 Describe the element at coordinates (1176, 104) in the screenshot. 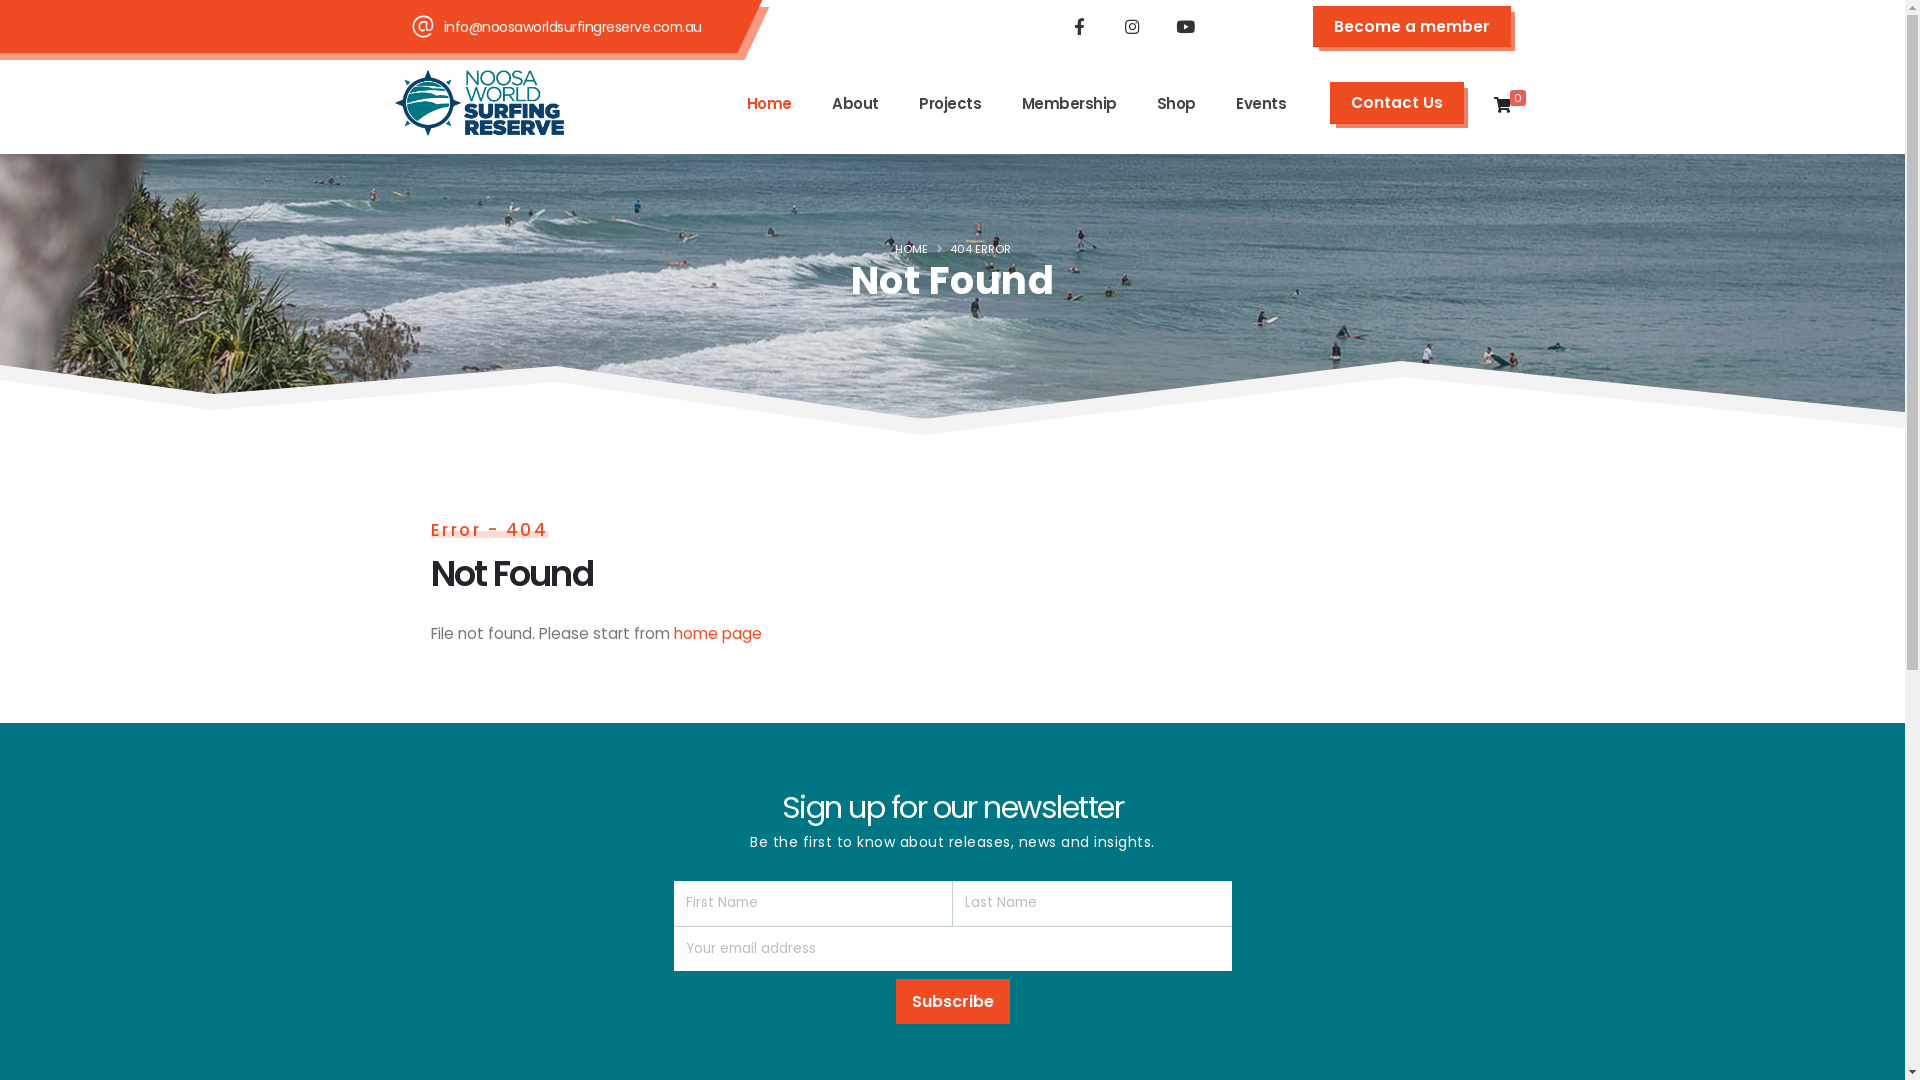

I see `Shop` at that location.